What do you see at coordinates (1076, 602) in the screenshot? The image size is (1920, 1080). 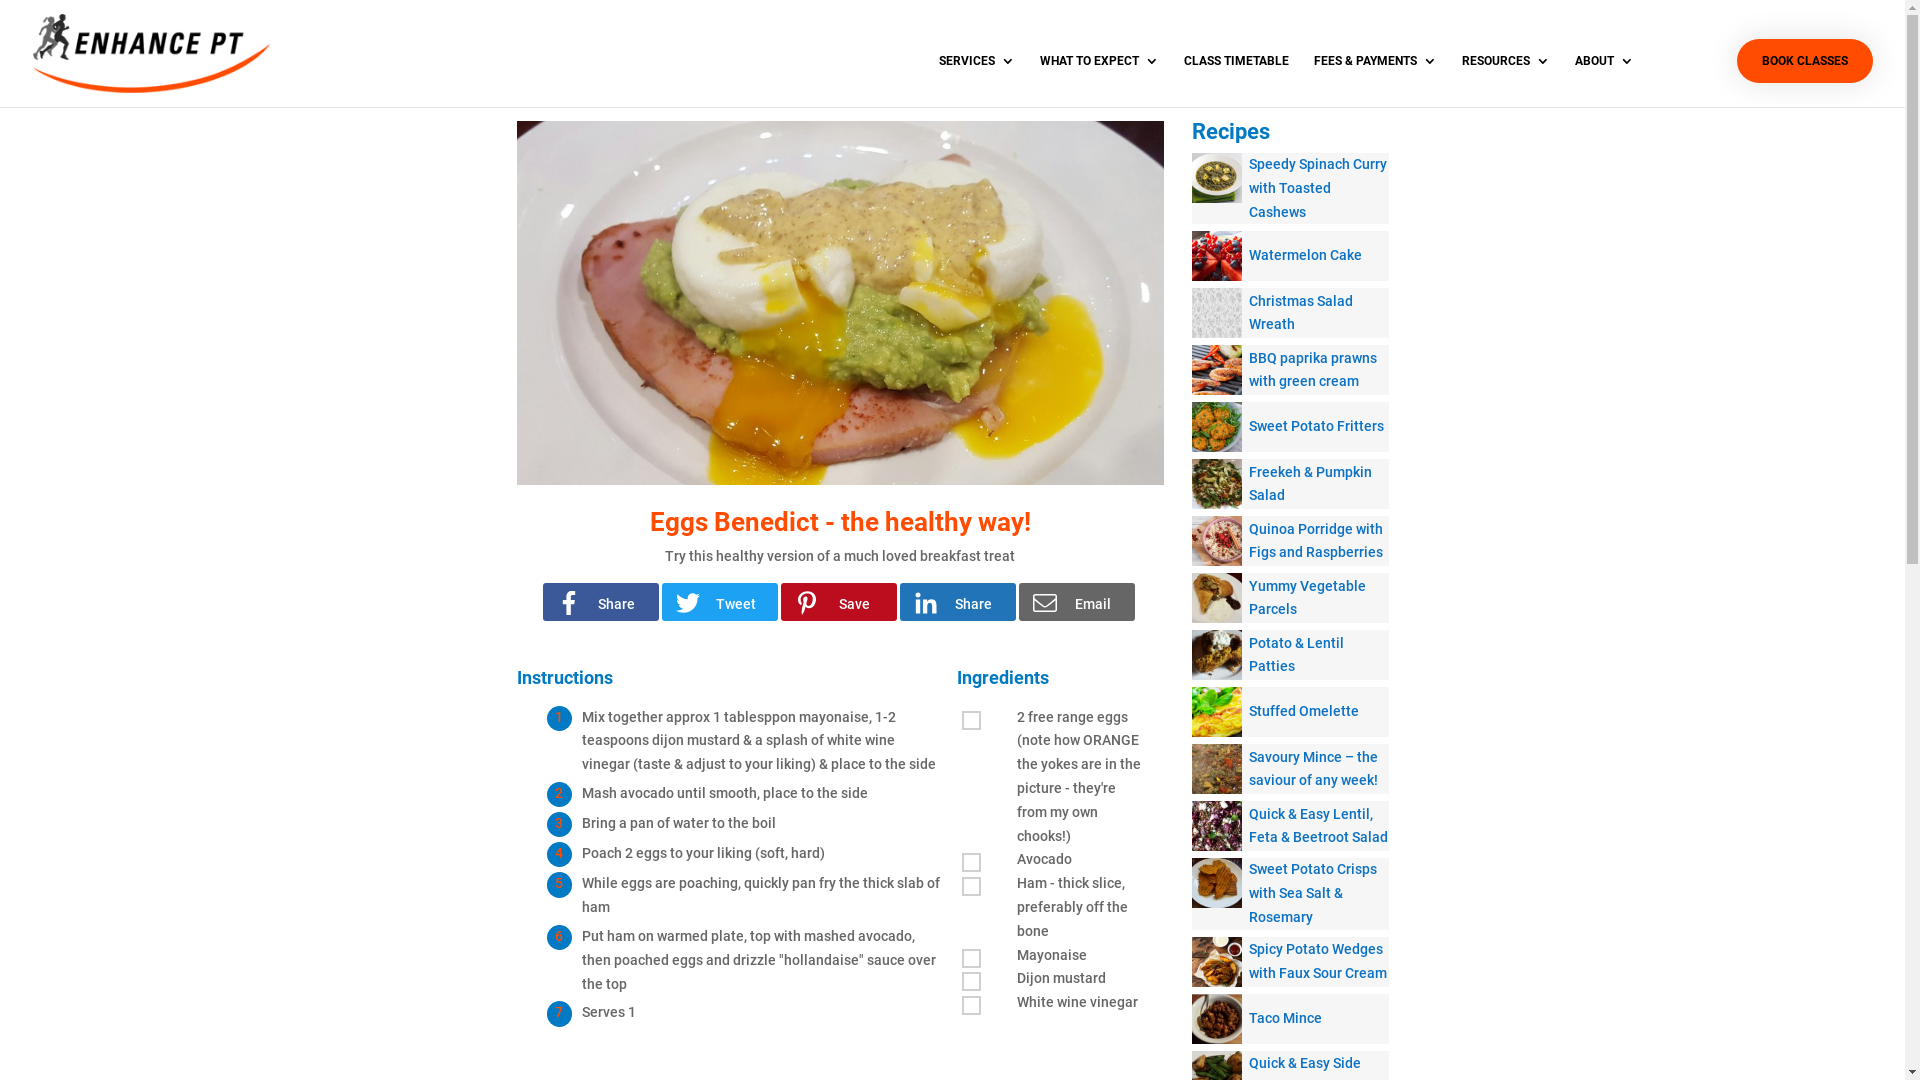 I see `Email` at bounding box center [1076, 602].